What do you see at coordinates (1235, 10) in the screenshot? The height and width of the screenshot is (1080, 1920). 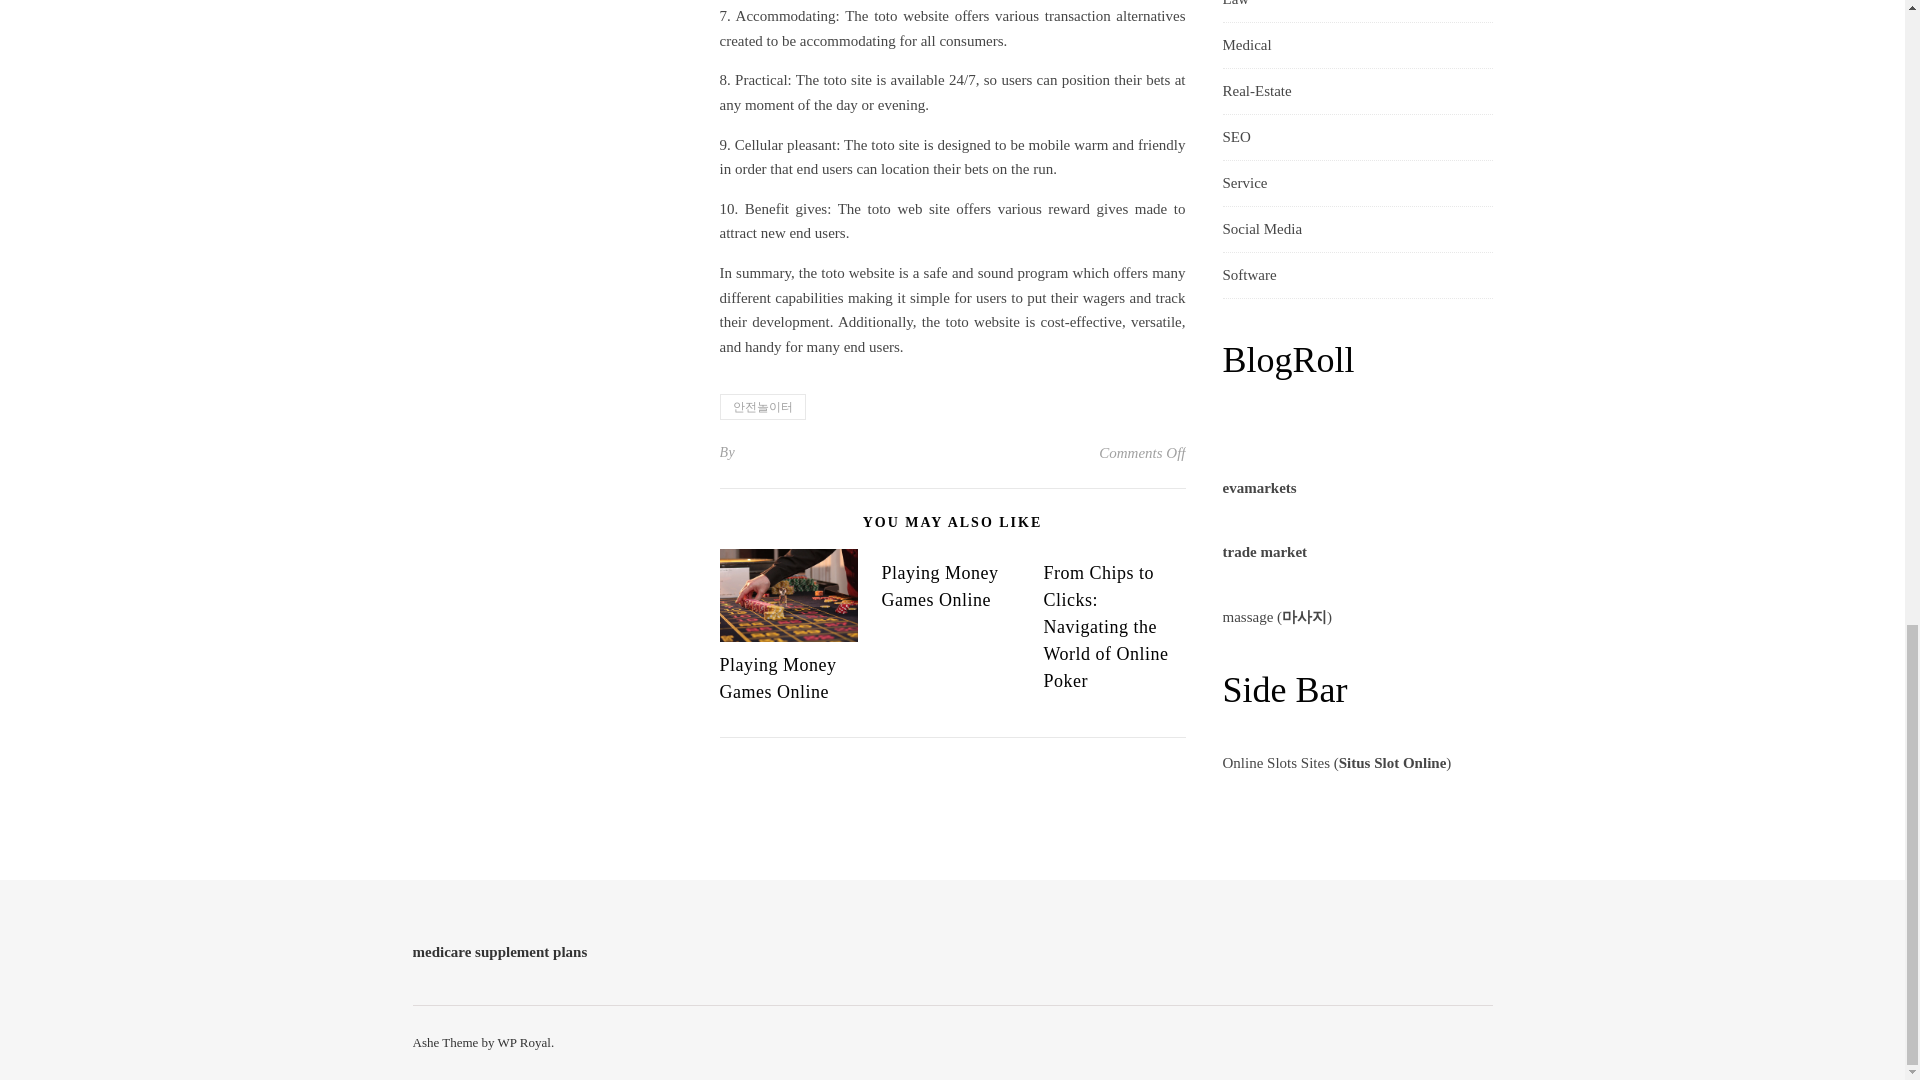 I see `Law` at bounding box center [1235, 10].